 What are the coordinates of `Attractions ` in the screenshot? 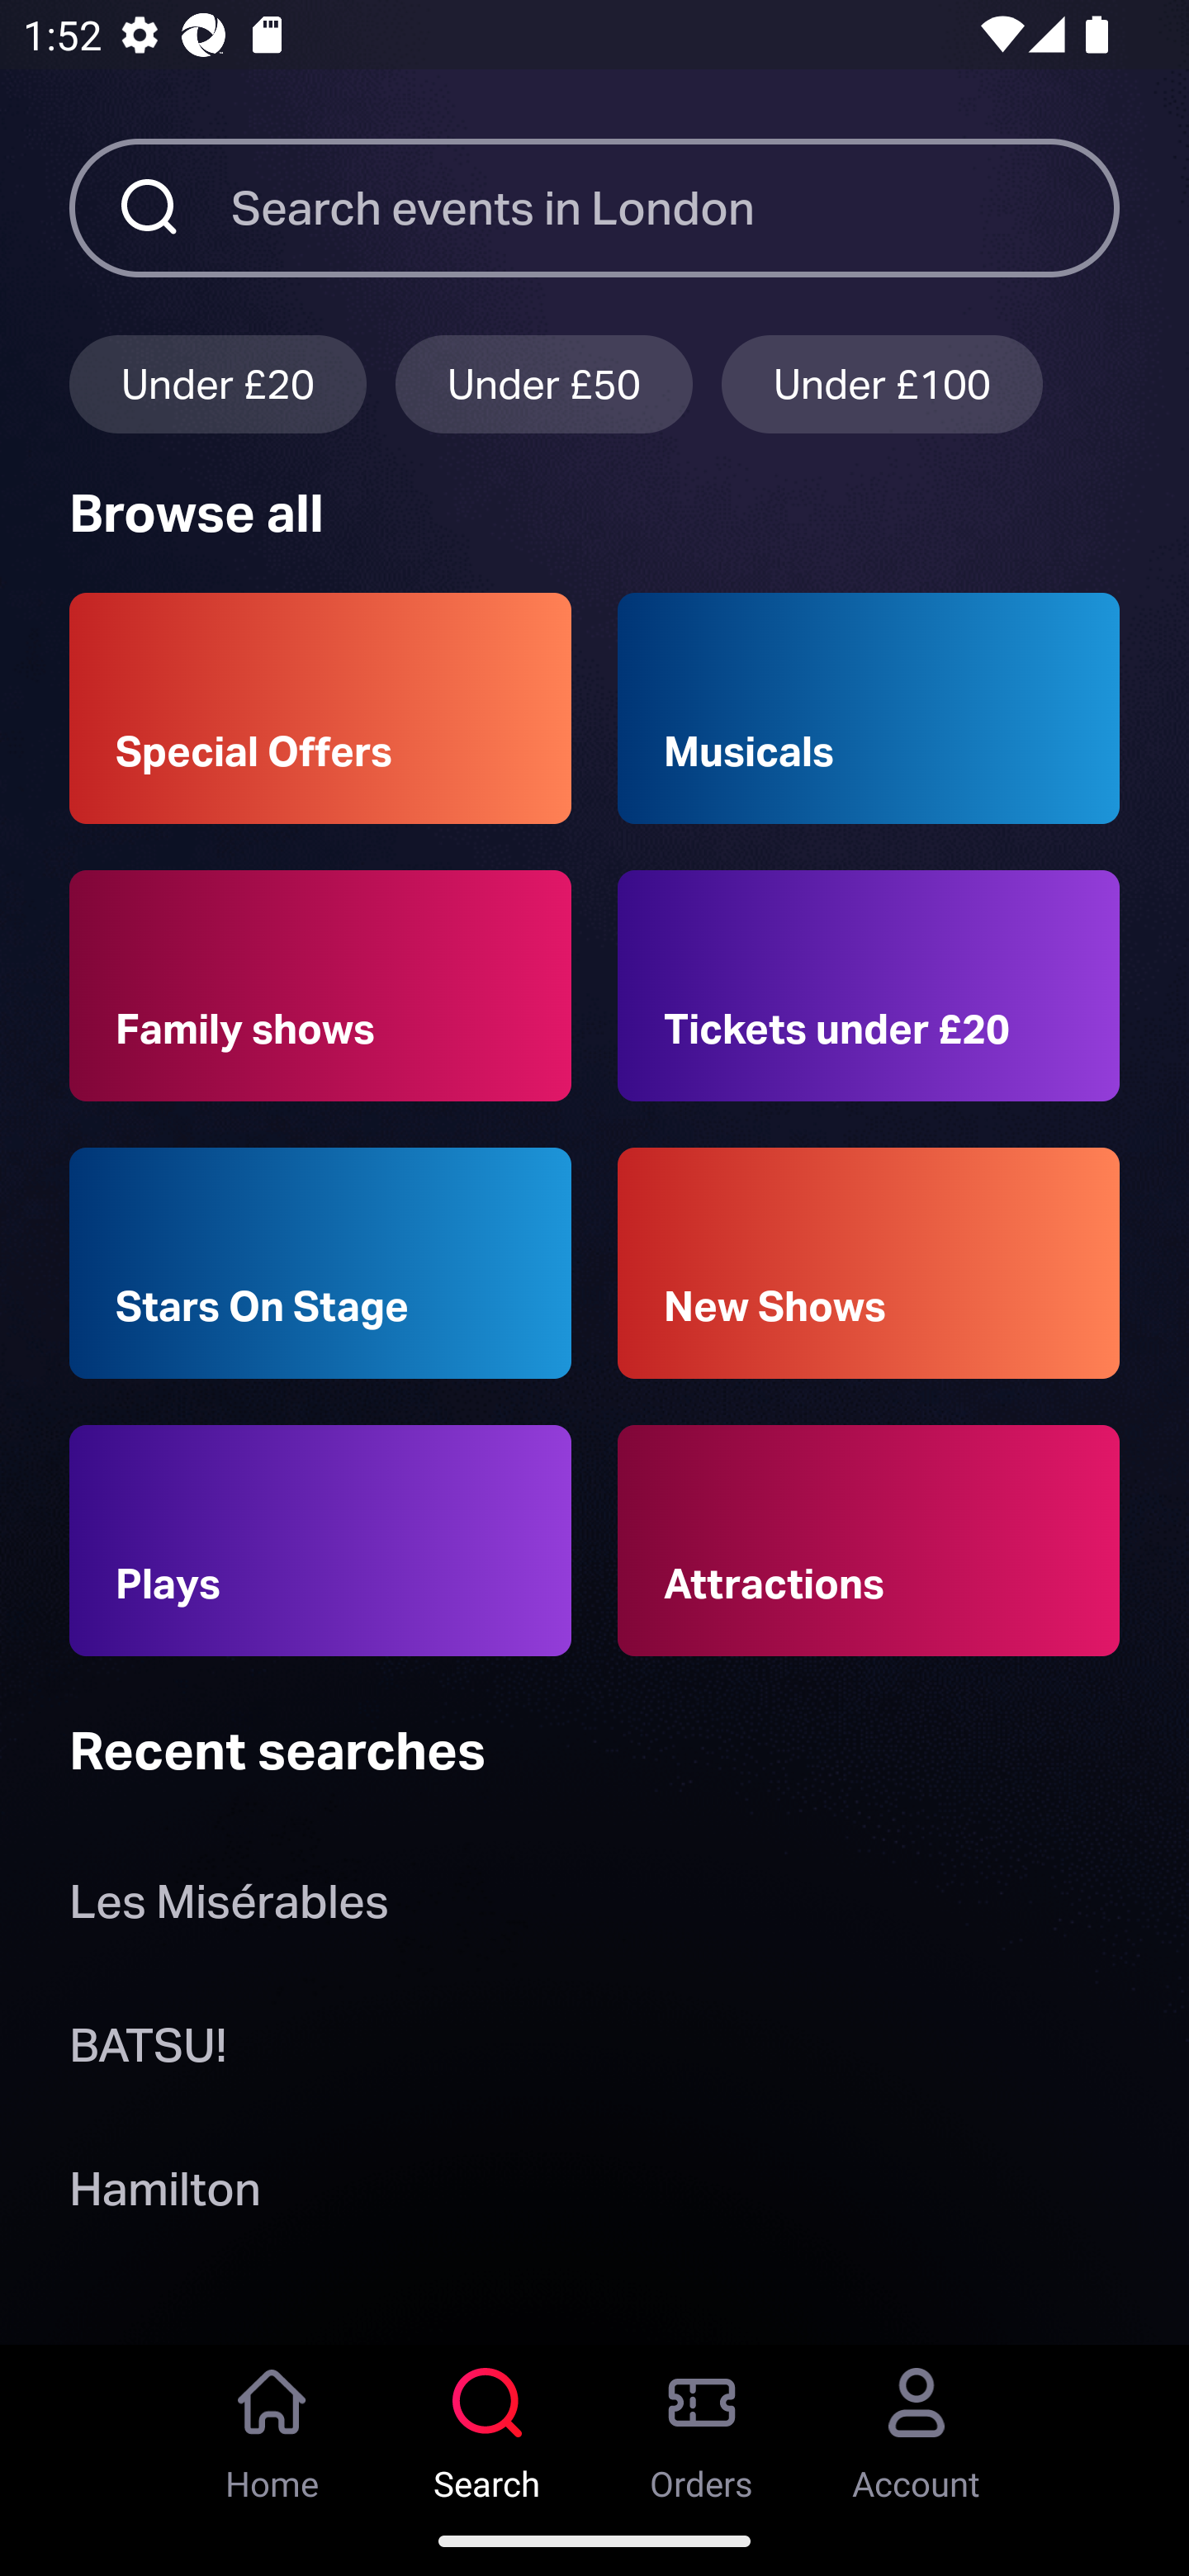 It's located at (869, 1541).